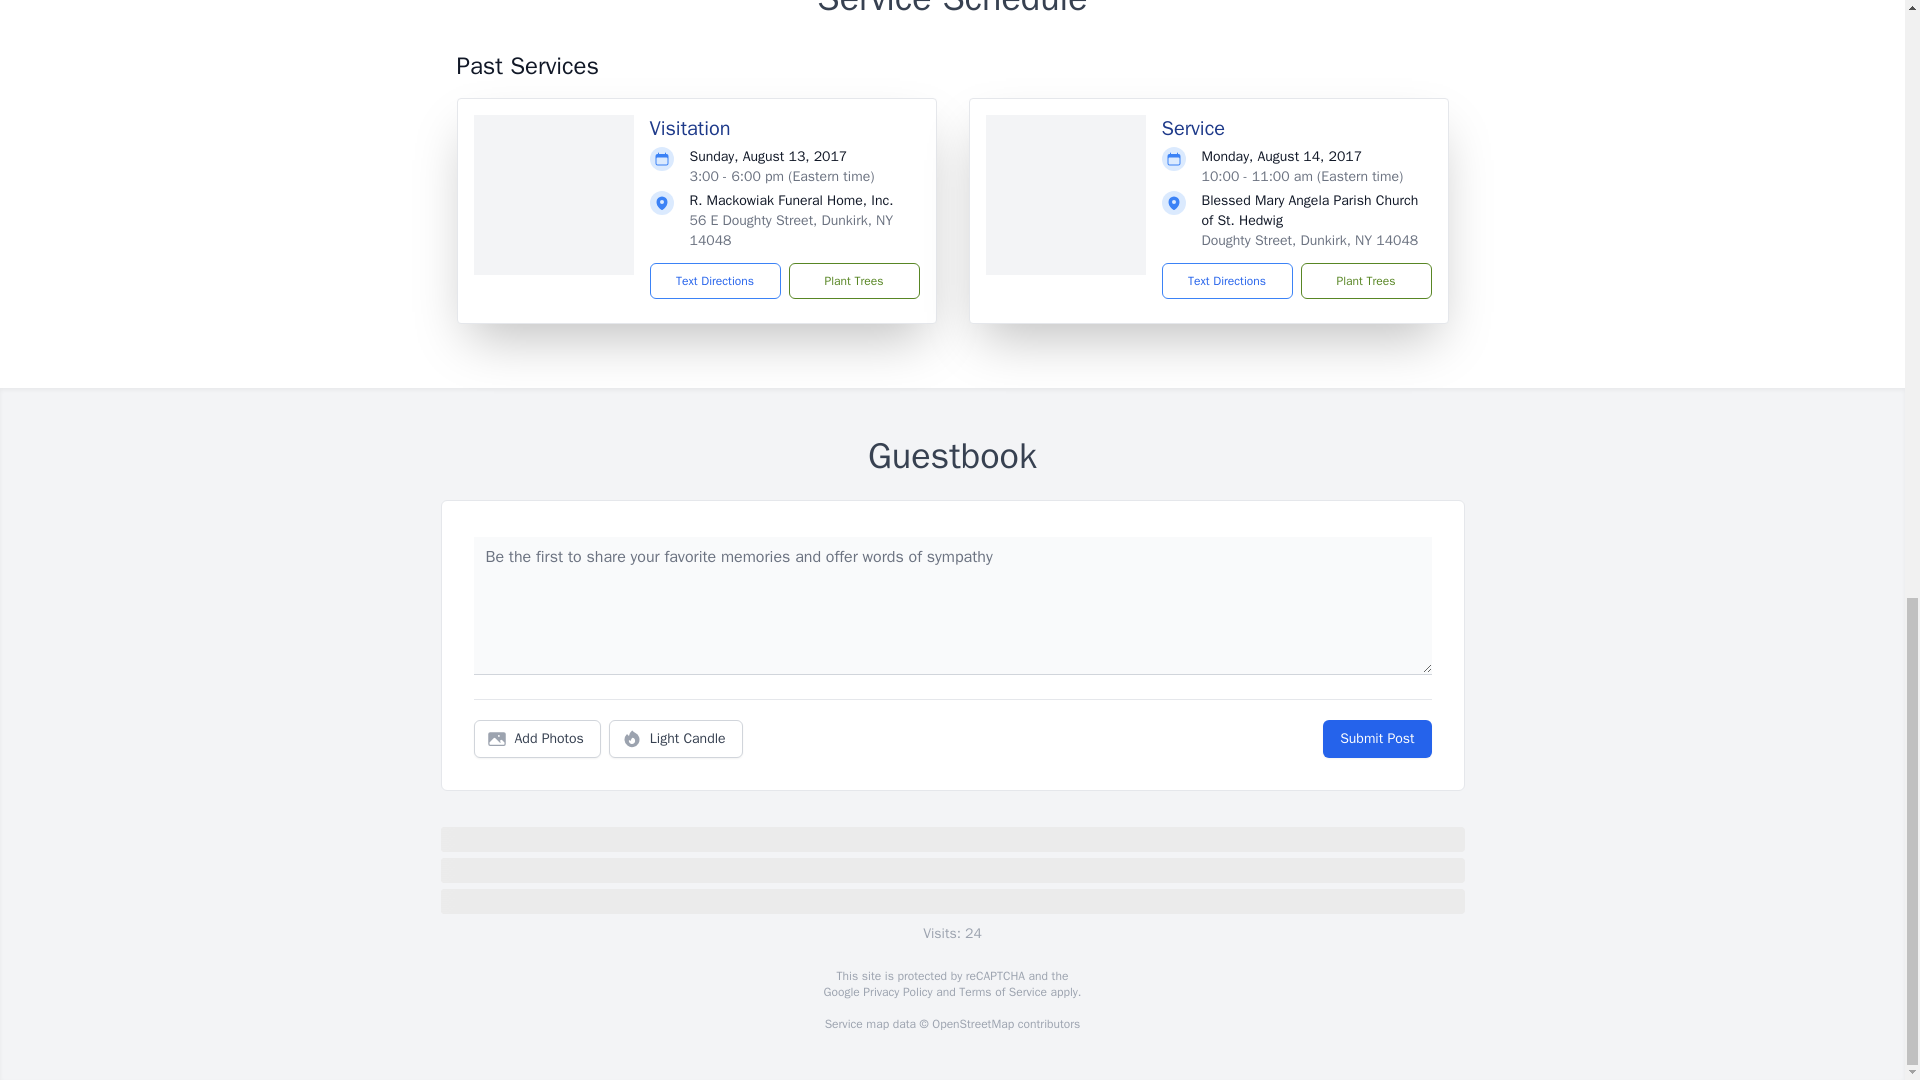  What do you see at coordinates (676, 739) in the screenshot?
I see `Light Candle` at bounding box center [676, 739].